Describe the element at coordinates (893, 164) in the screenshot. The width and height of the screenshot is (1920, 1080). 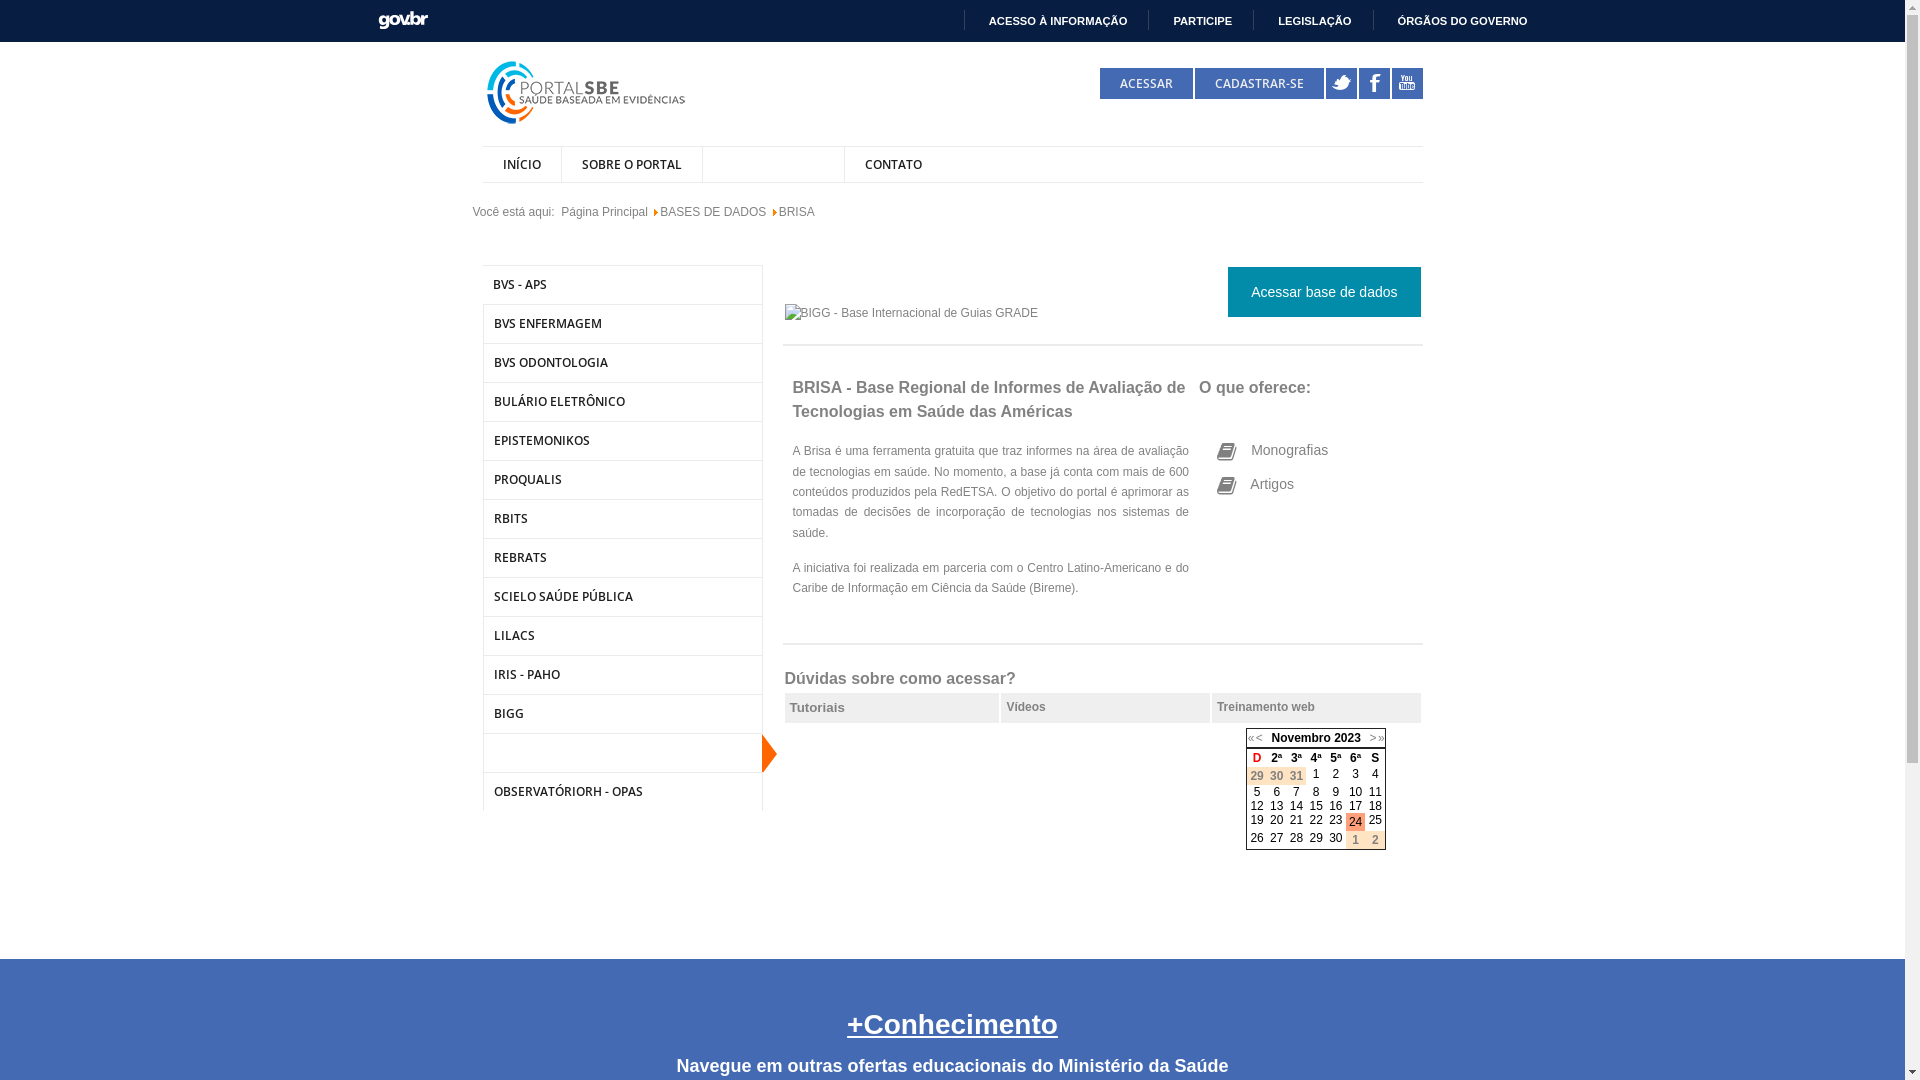
I see `CONTATO` at that location.